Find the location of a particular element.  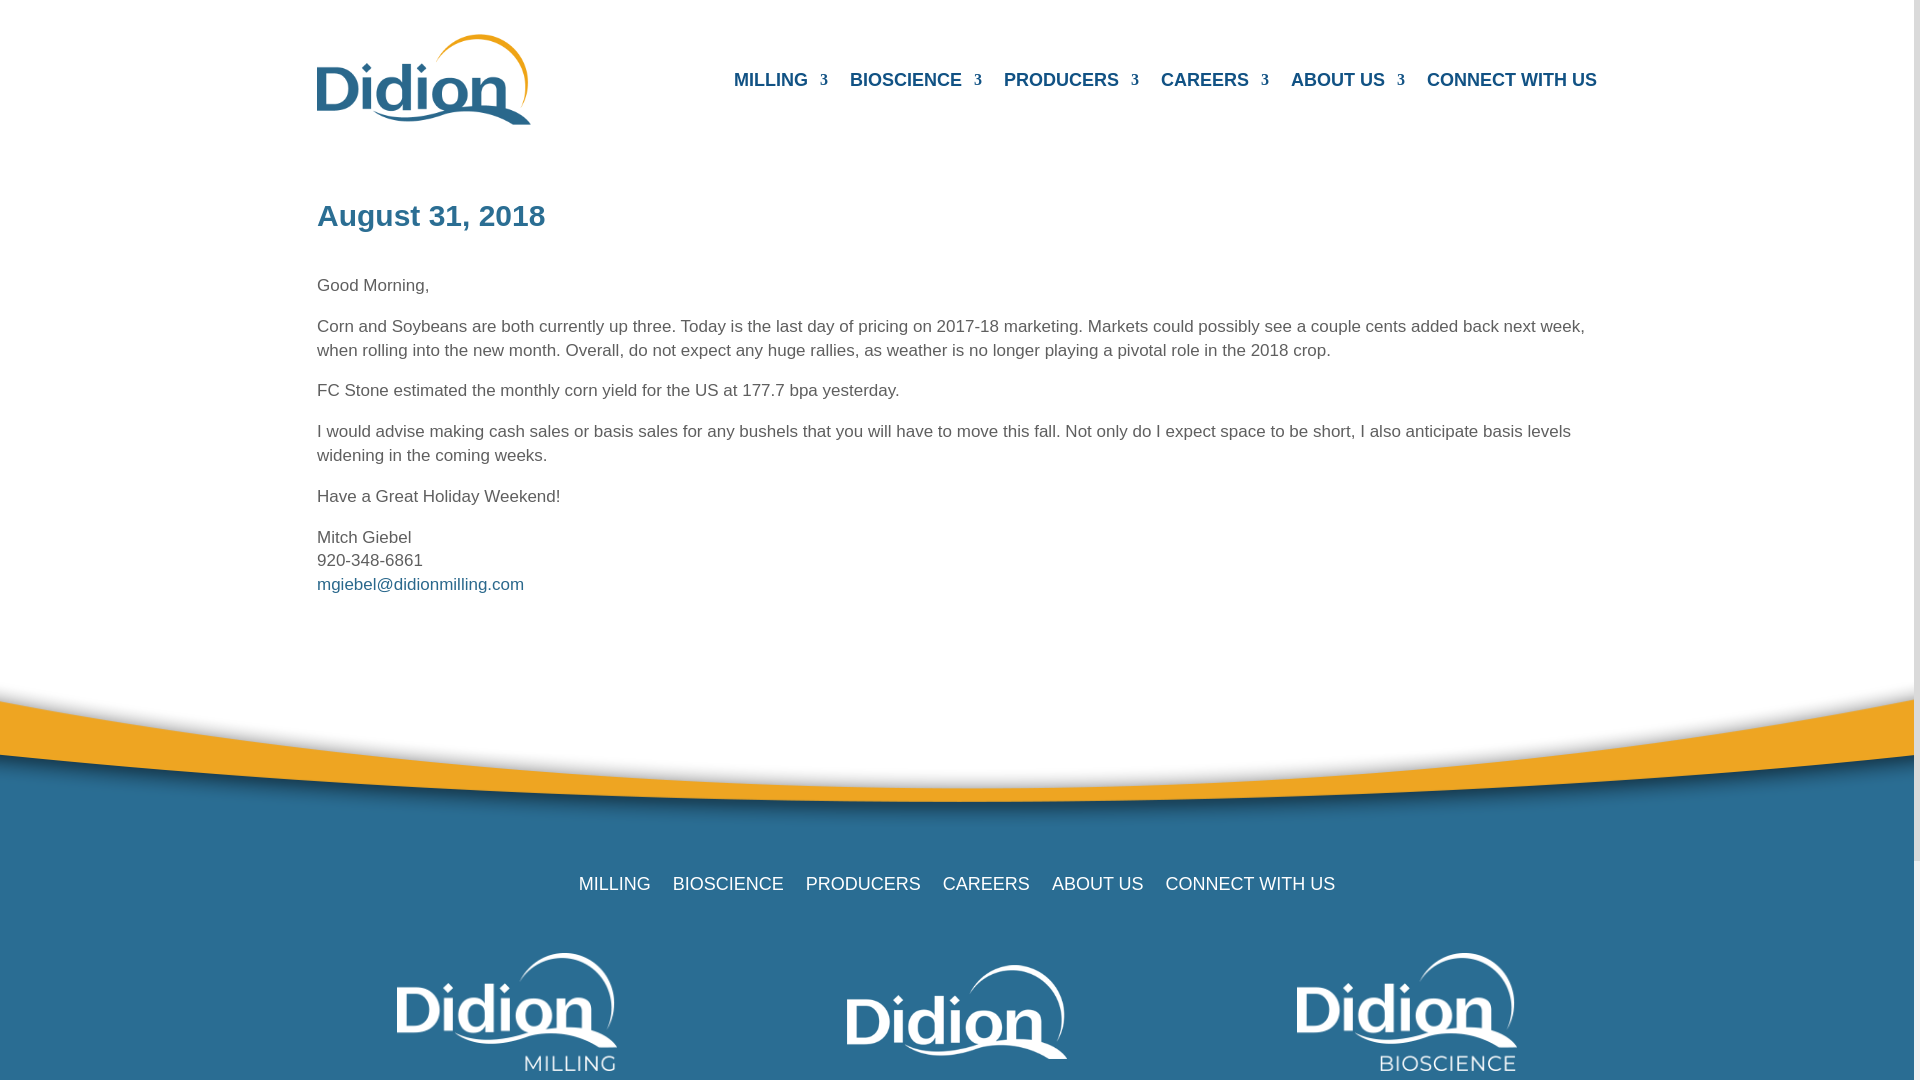

BIOSCIENCE is located at coordinates (916, 84).